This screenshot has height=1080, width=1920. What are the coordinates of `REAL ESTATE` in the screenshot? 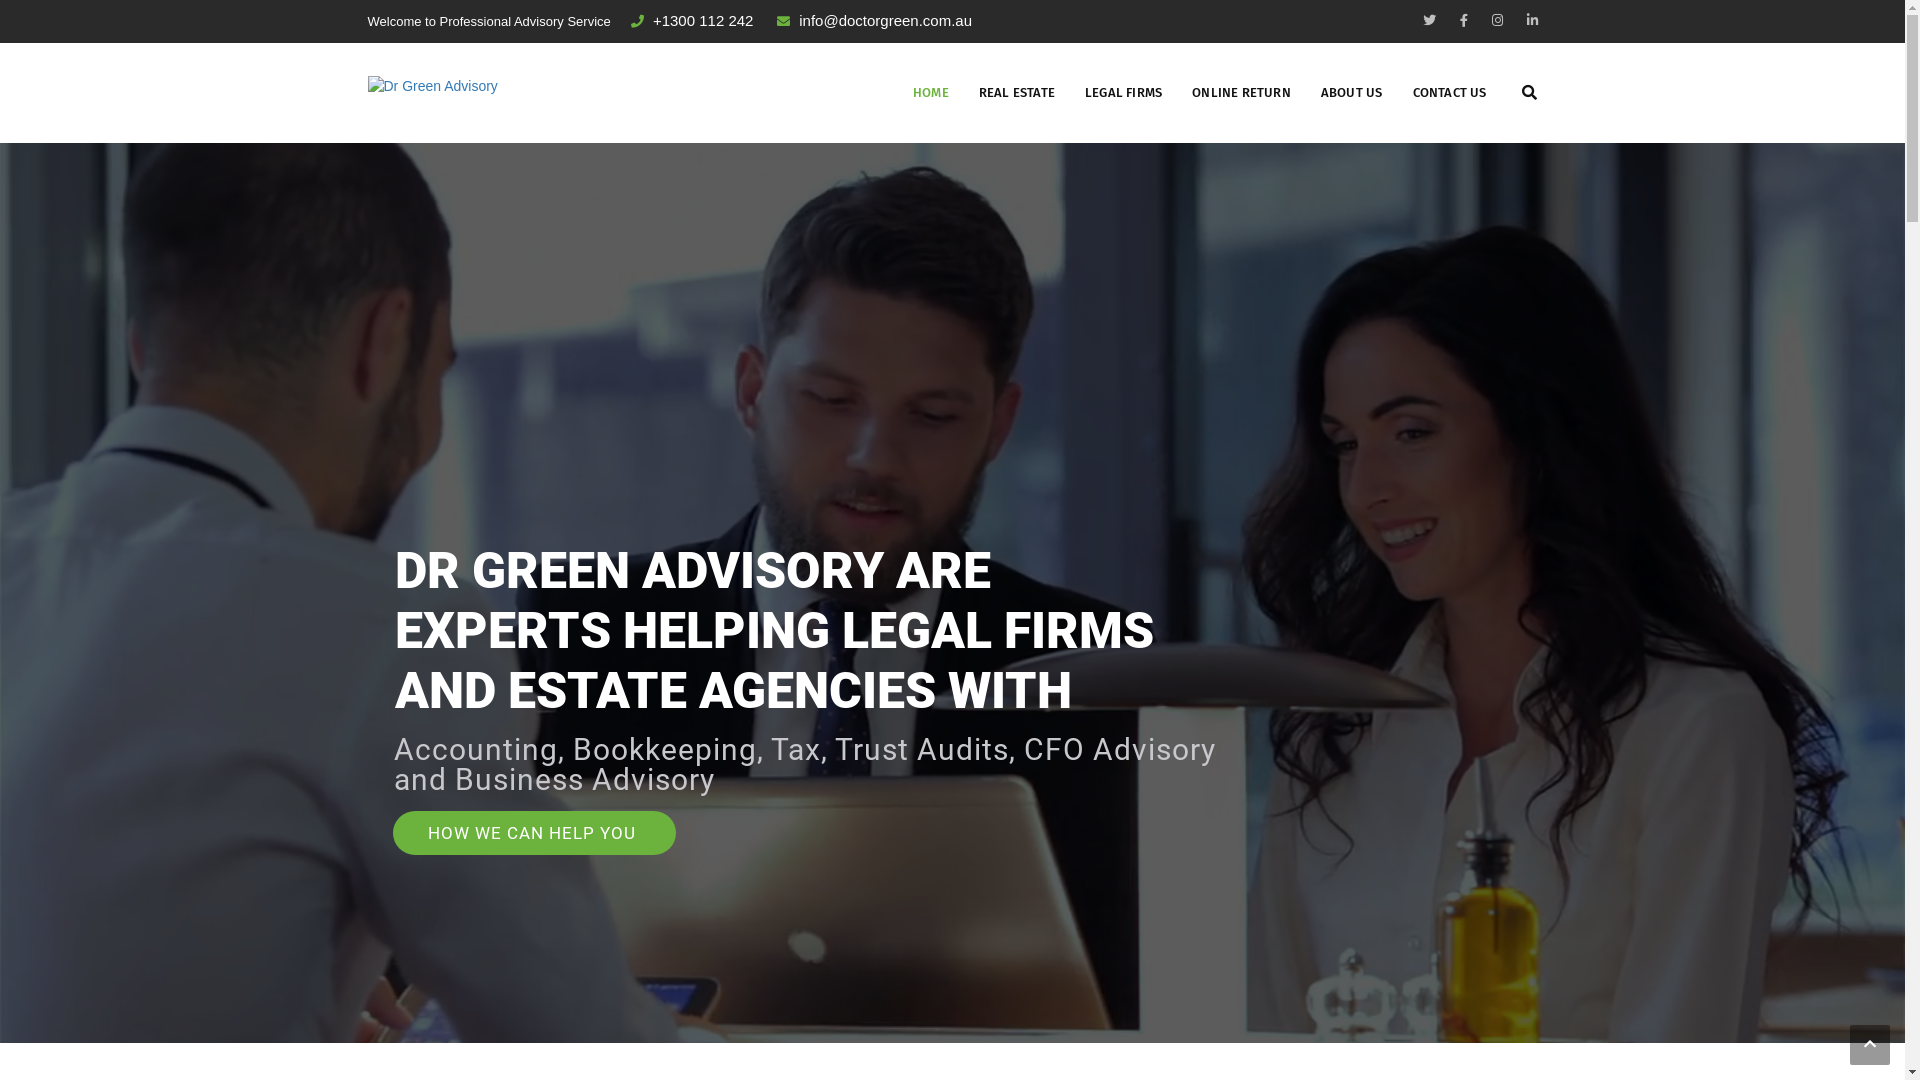 It's located at (1017, 93).